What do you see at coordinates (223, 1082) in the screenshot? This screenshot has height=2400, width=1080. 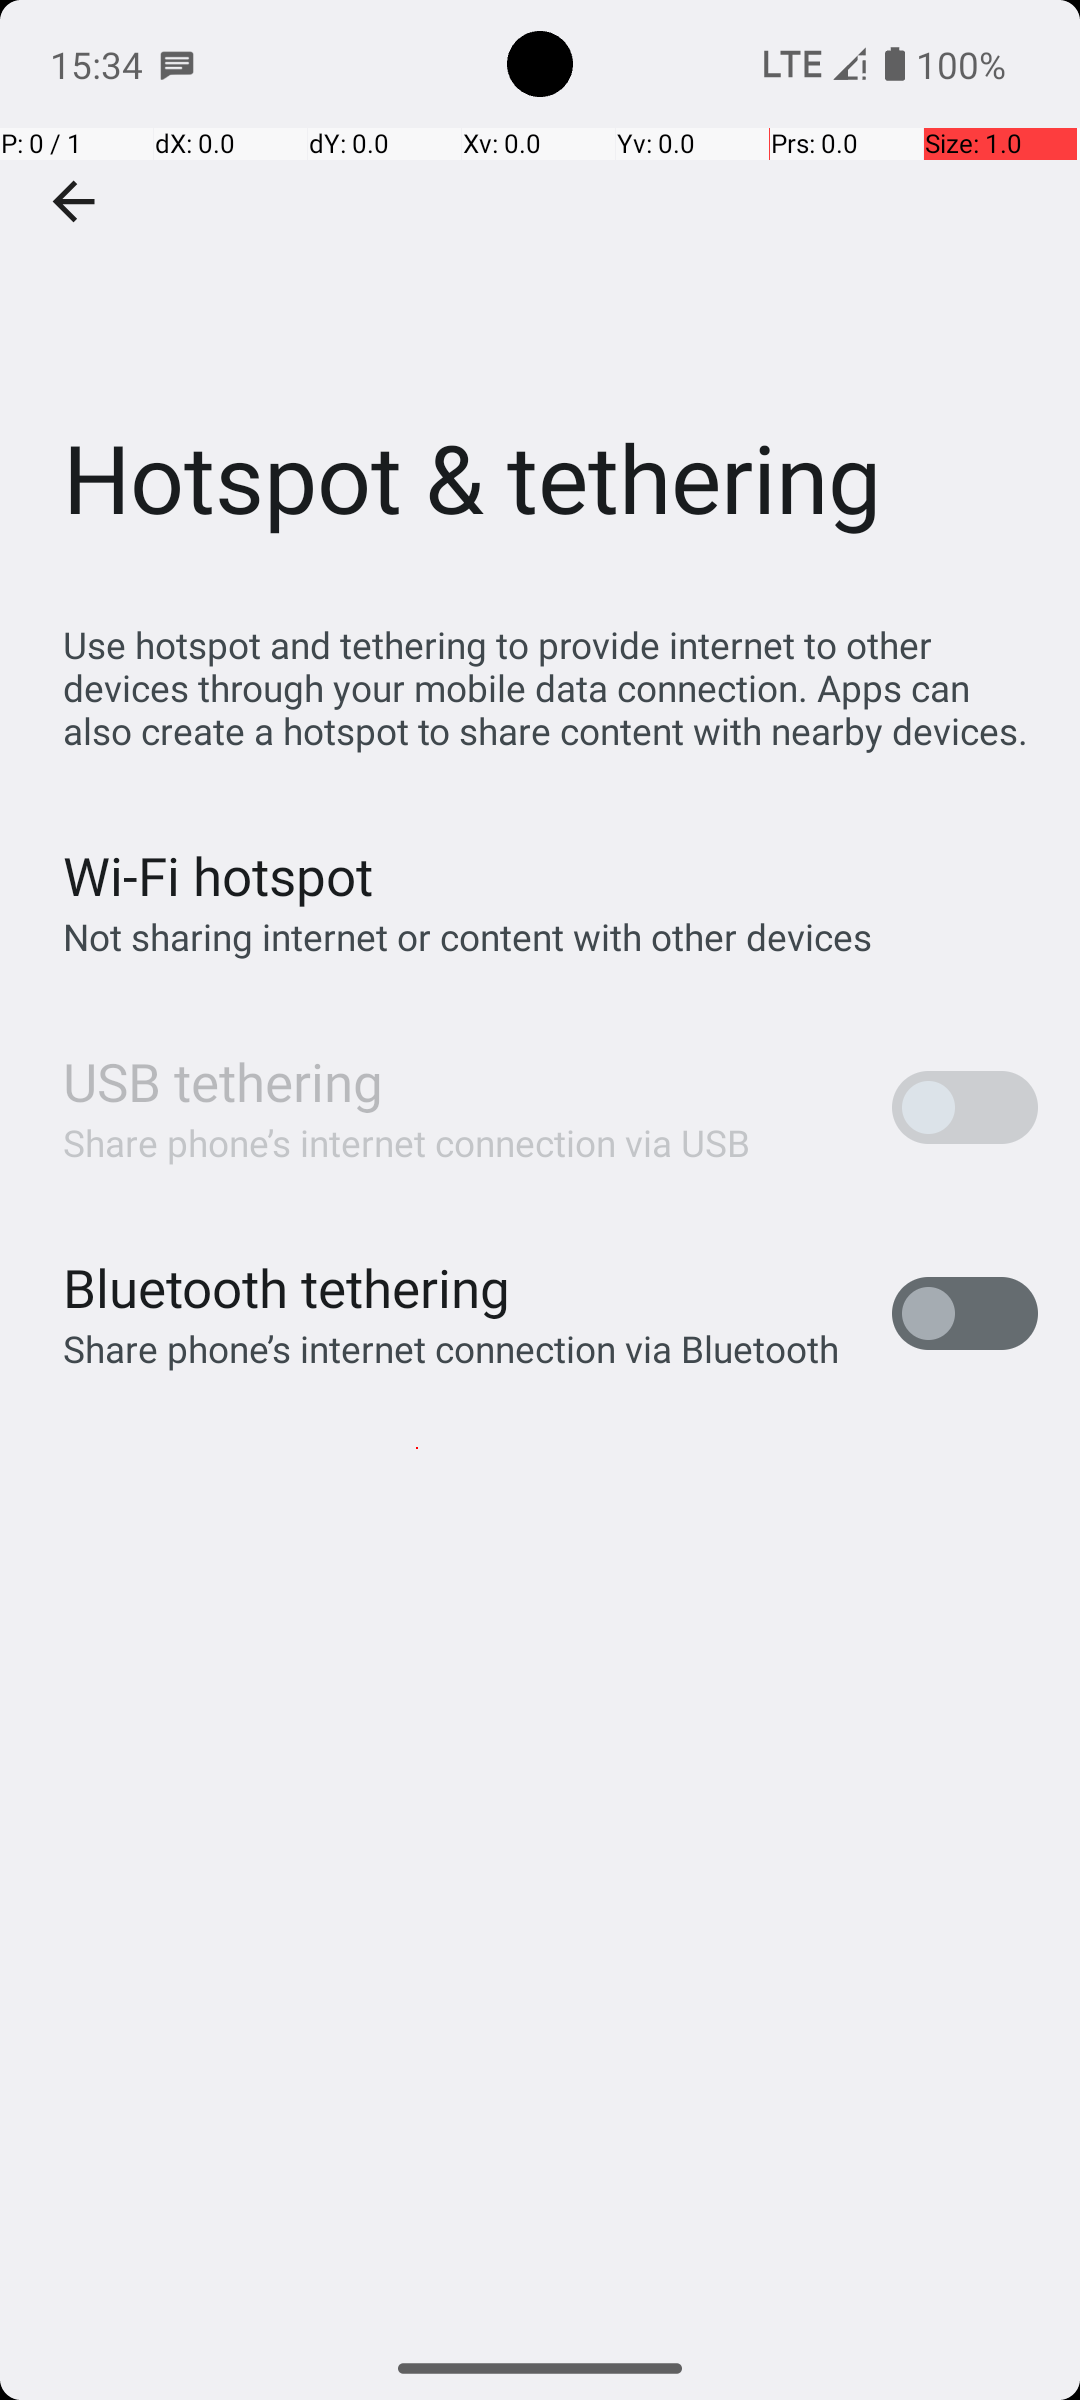 I see `USB tethering` at bounding box center [223, 1082].